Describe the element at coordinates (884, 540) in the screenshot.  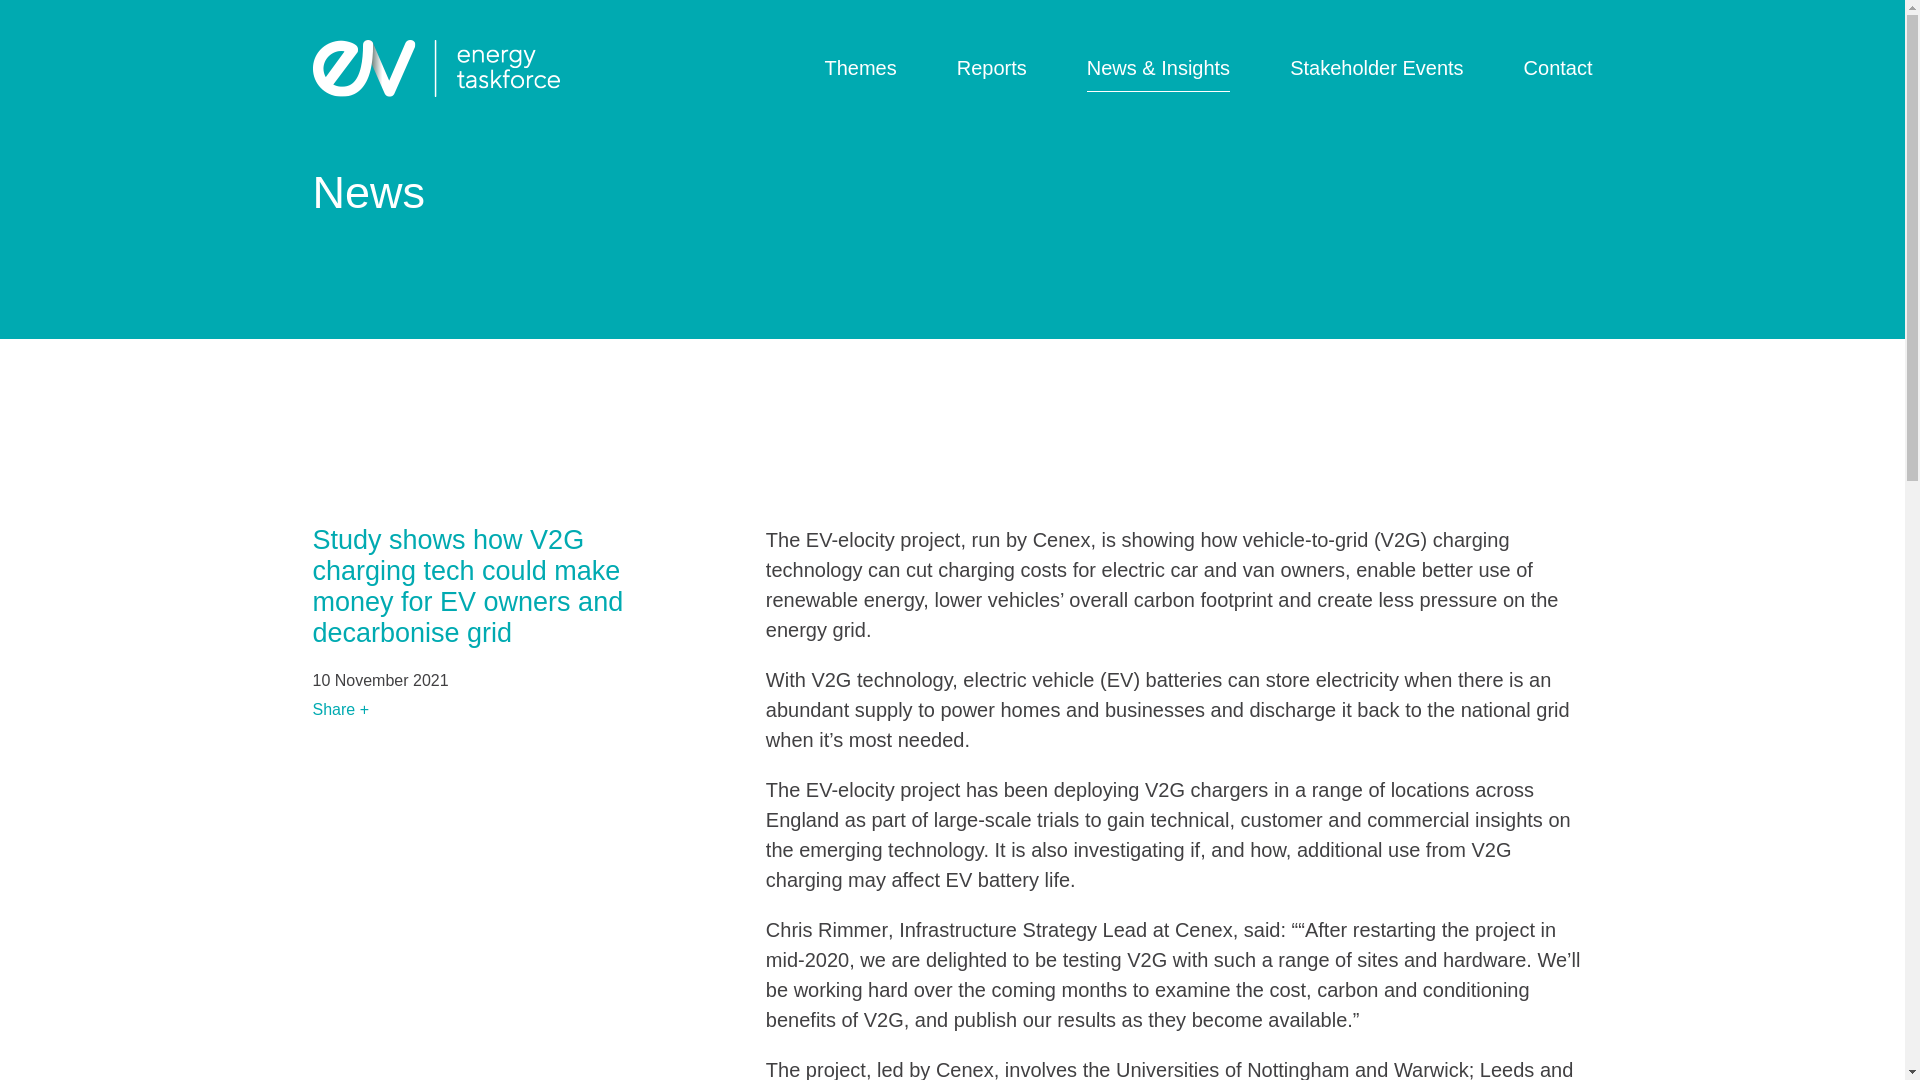
I see `EV-elocity project` at that location.